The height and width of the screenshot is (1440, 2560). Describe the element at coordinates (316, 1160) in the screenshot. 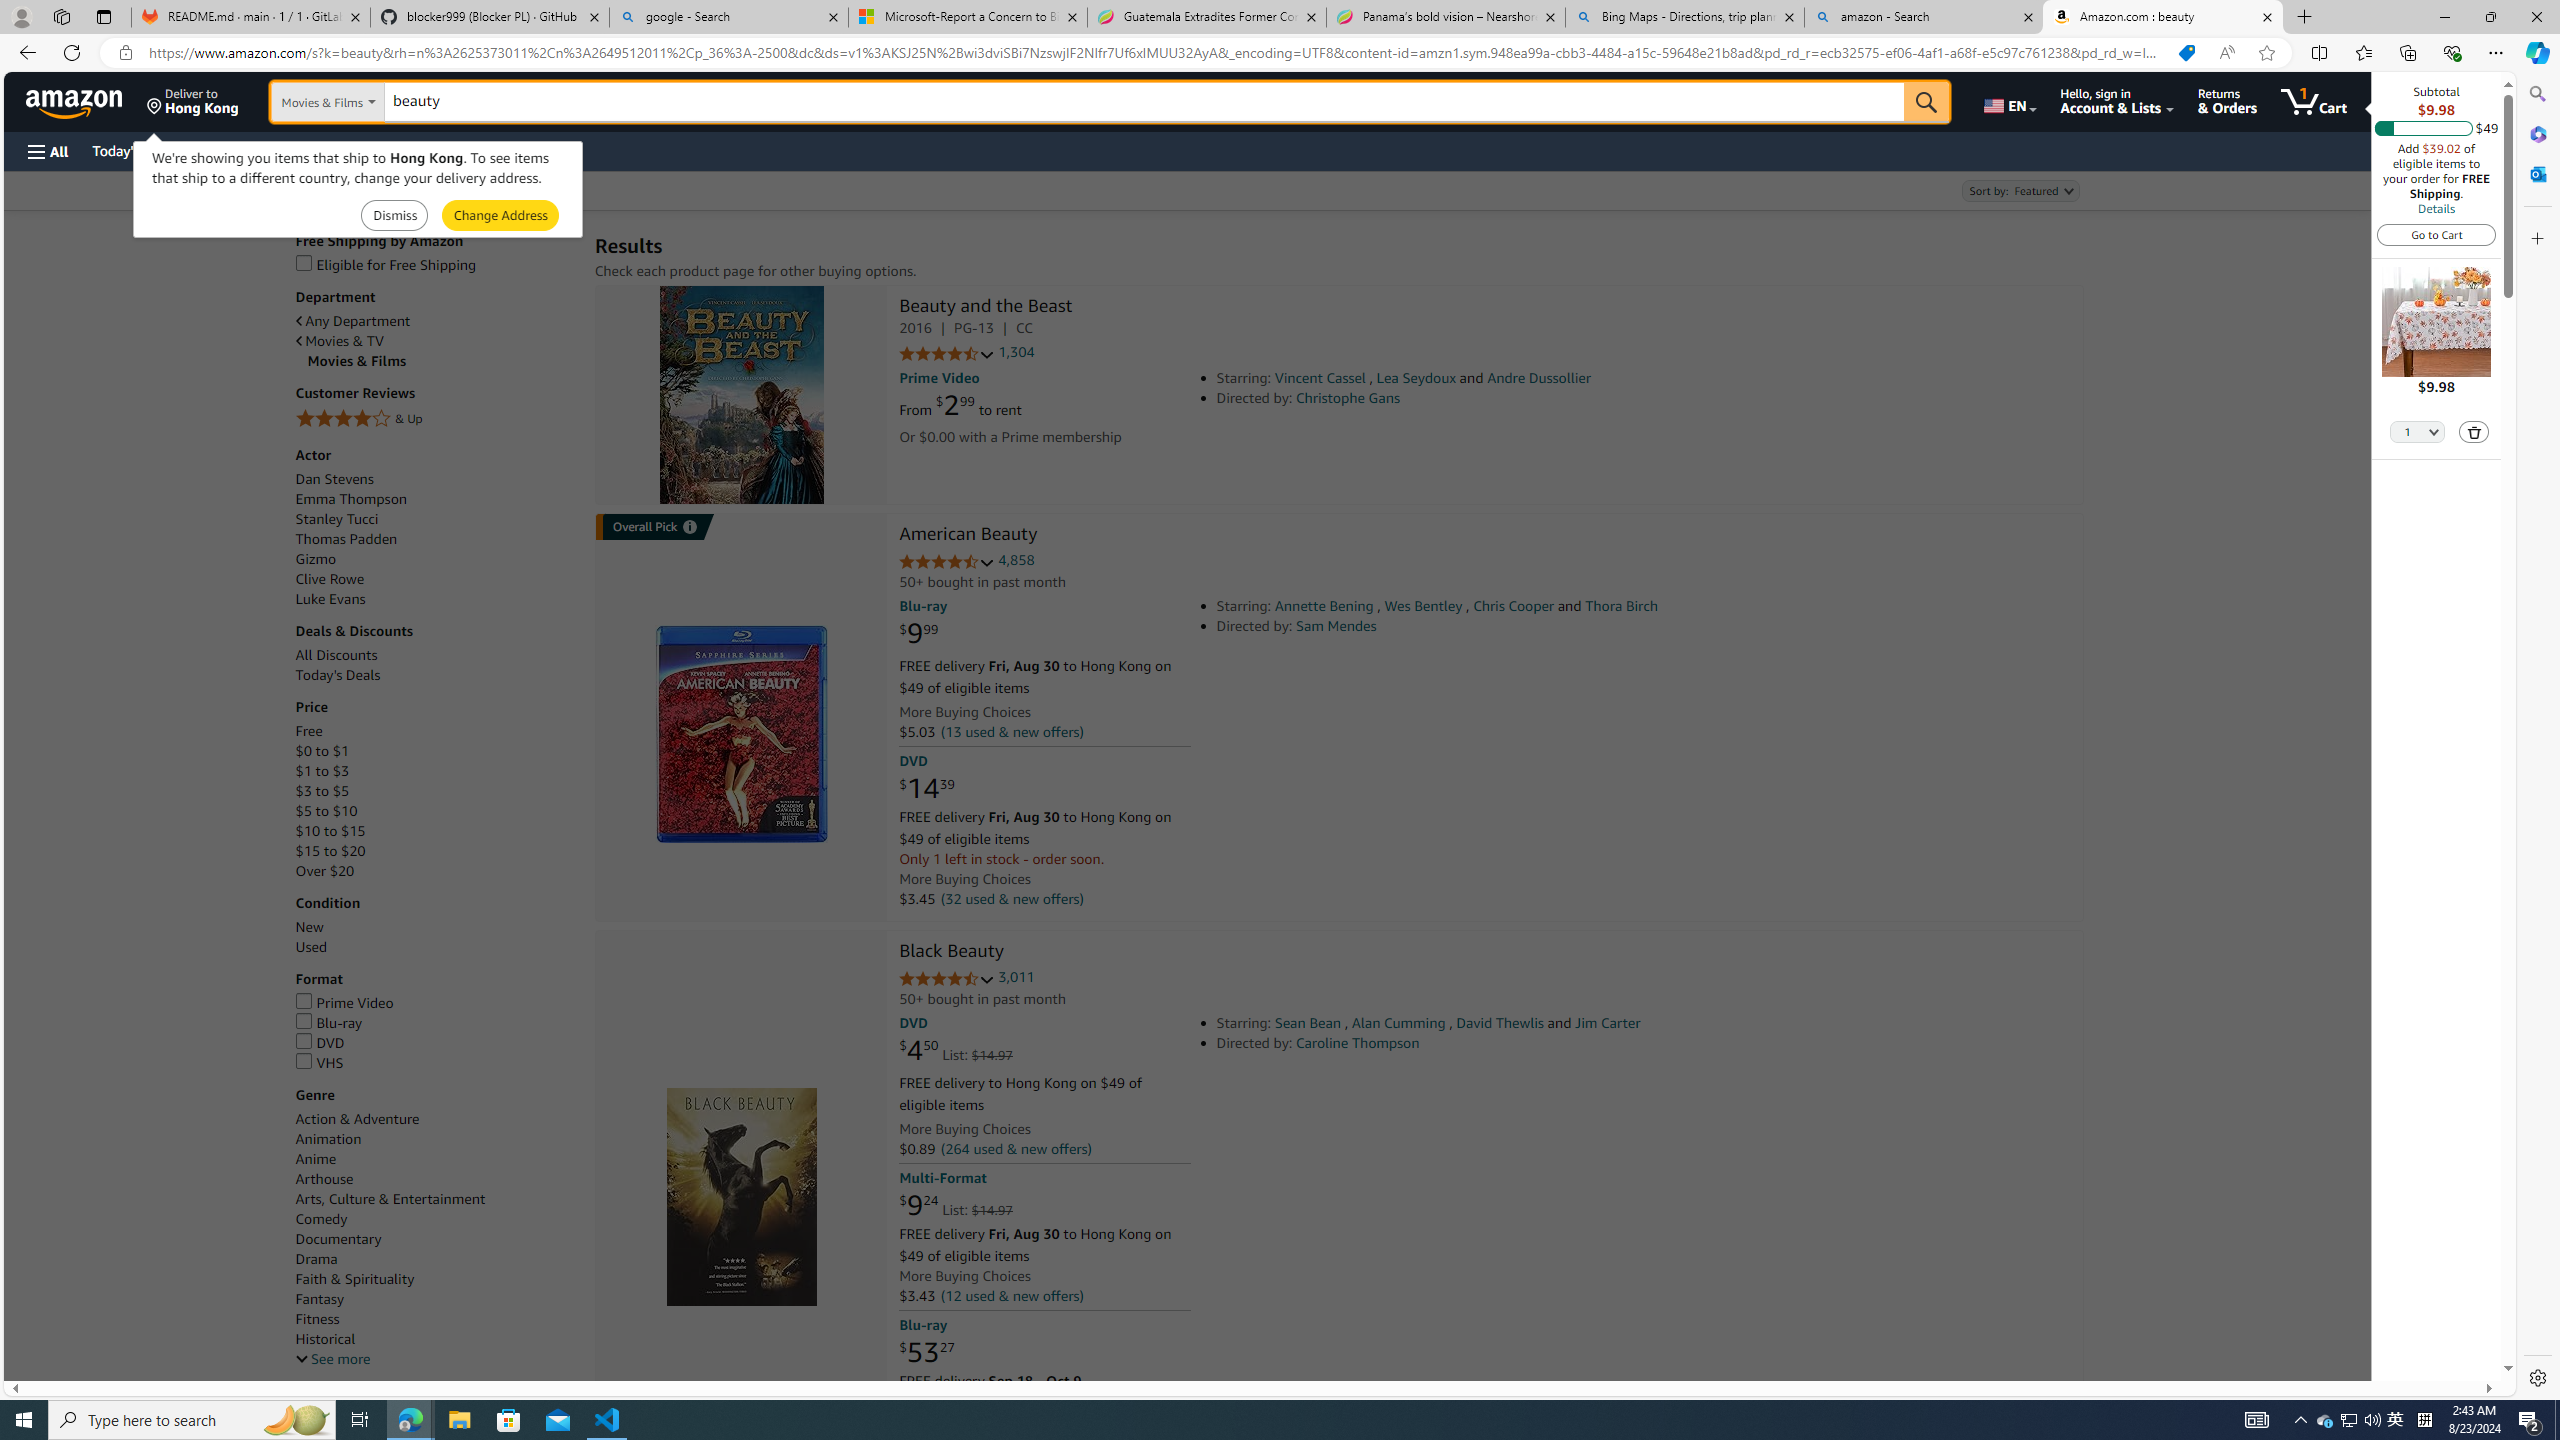

I see `Anime` at that location.